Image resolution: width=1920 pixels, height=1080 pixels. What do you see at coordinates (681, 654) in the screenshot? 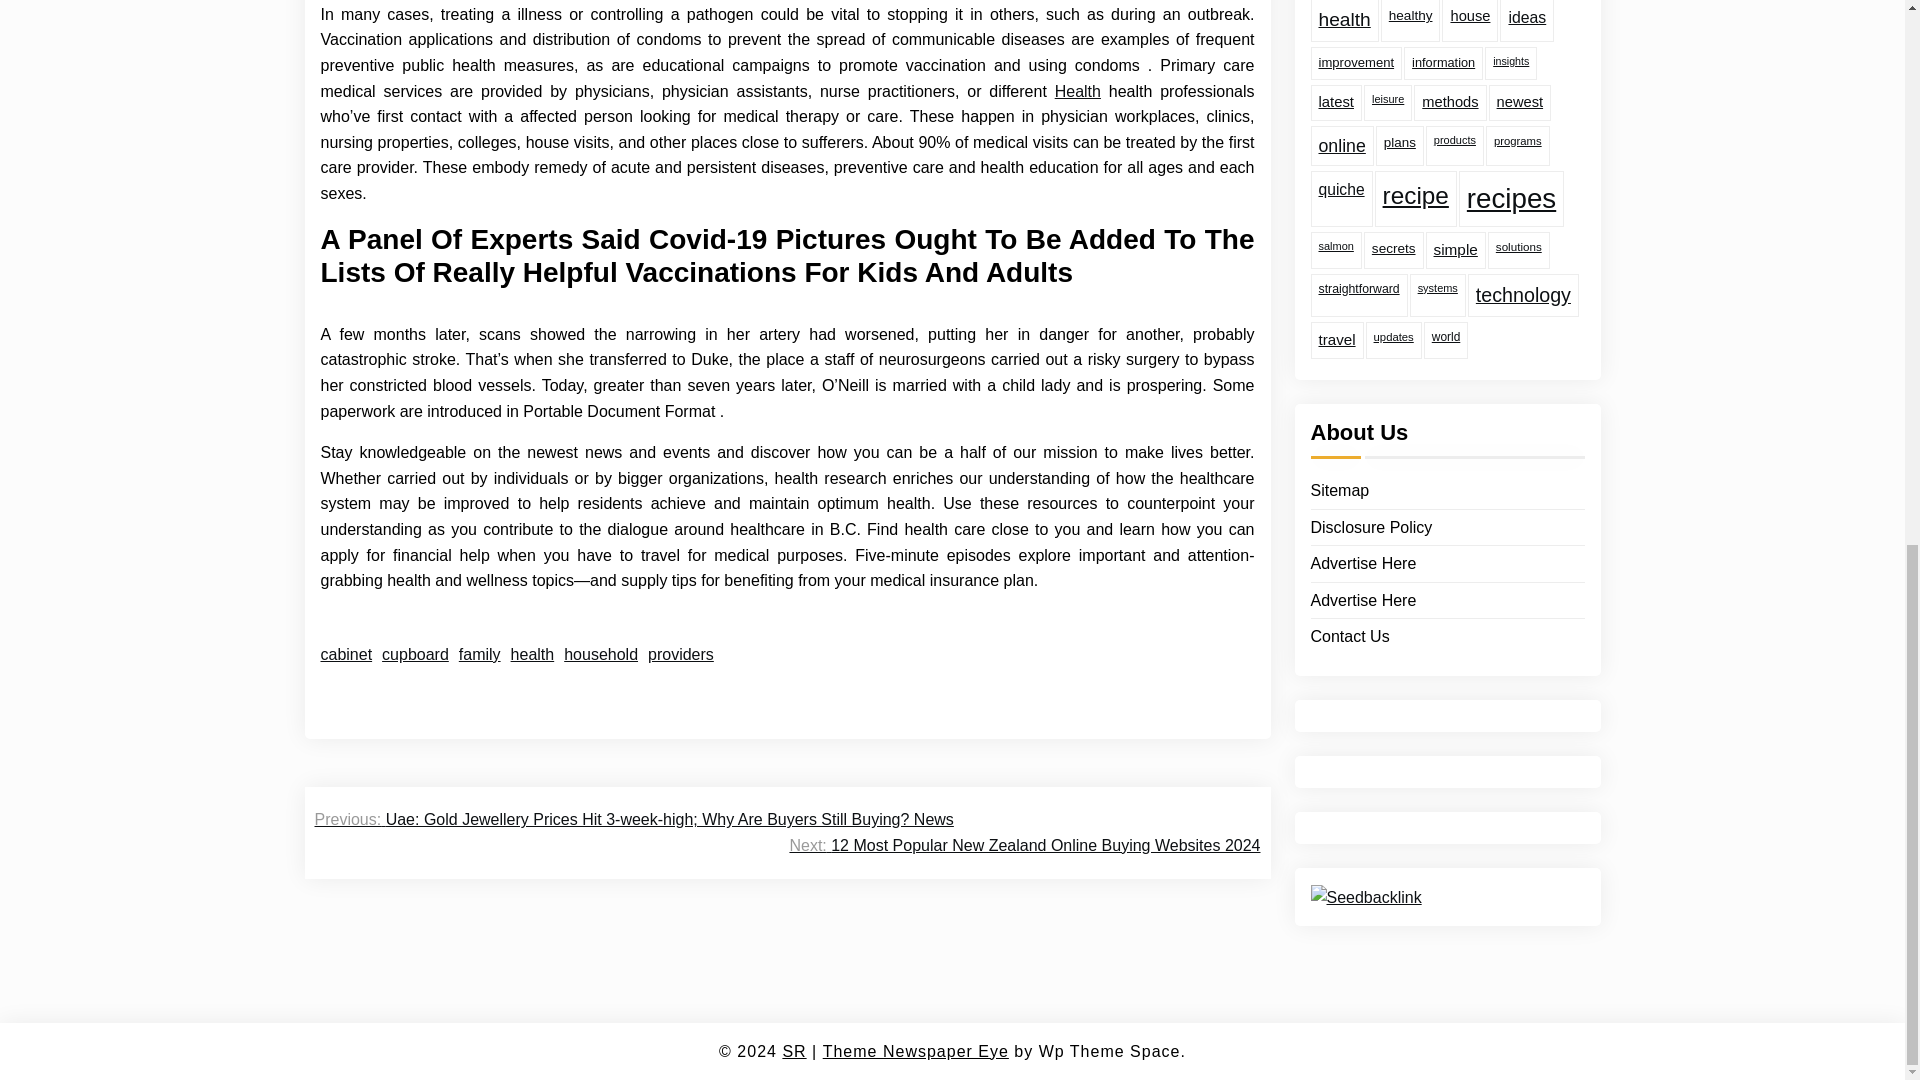
I see `providers` at bounding box center [681, 654].